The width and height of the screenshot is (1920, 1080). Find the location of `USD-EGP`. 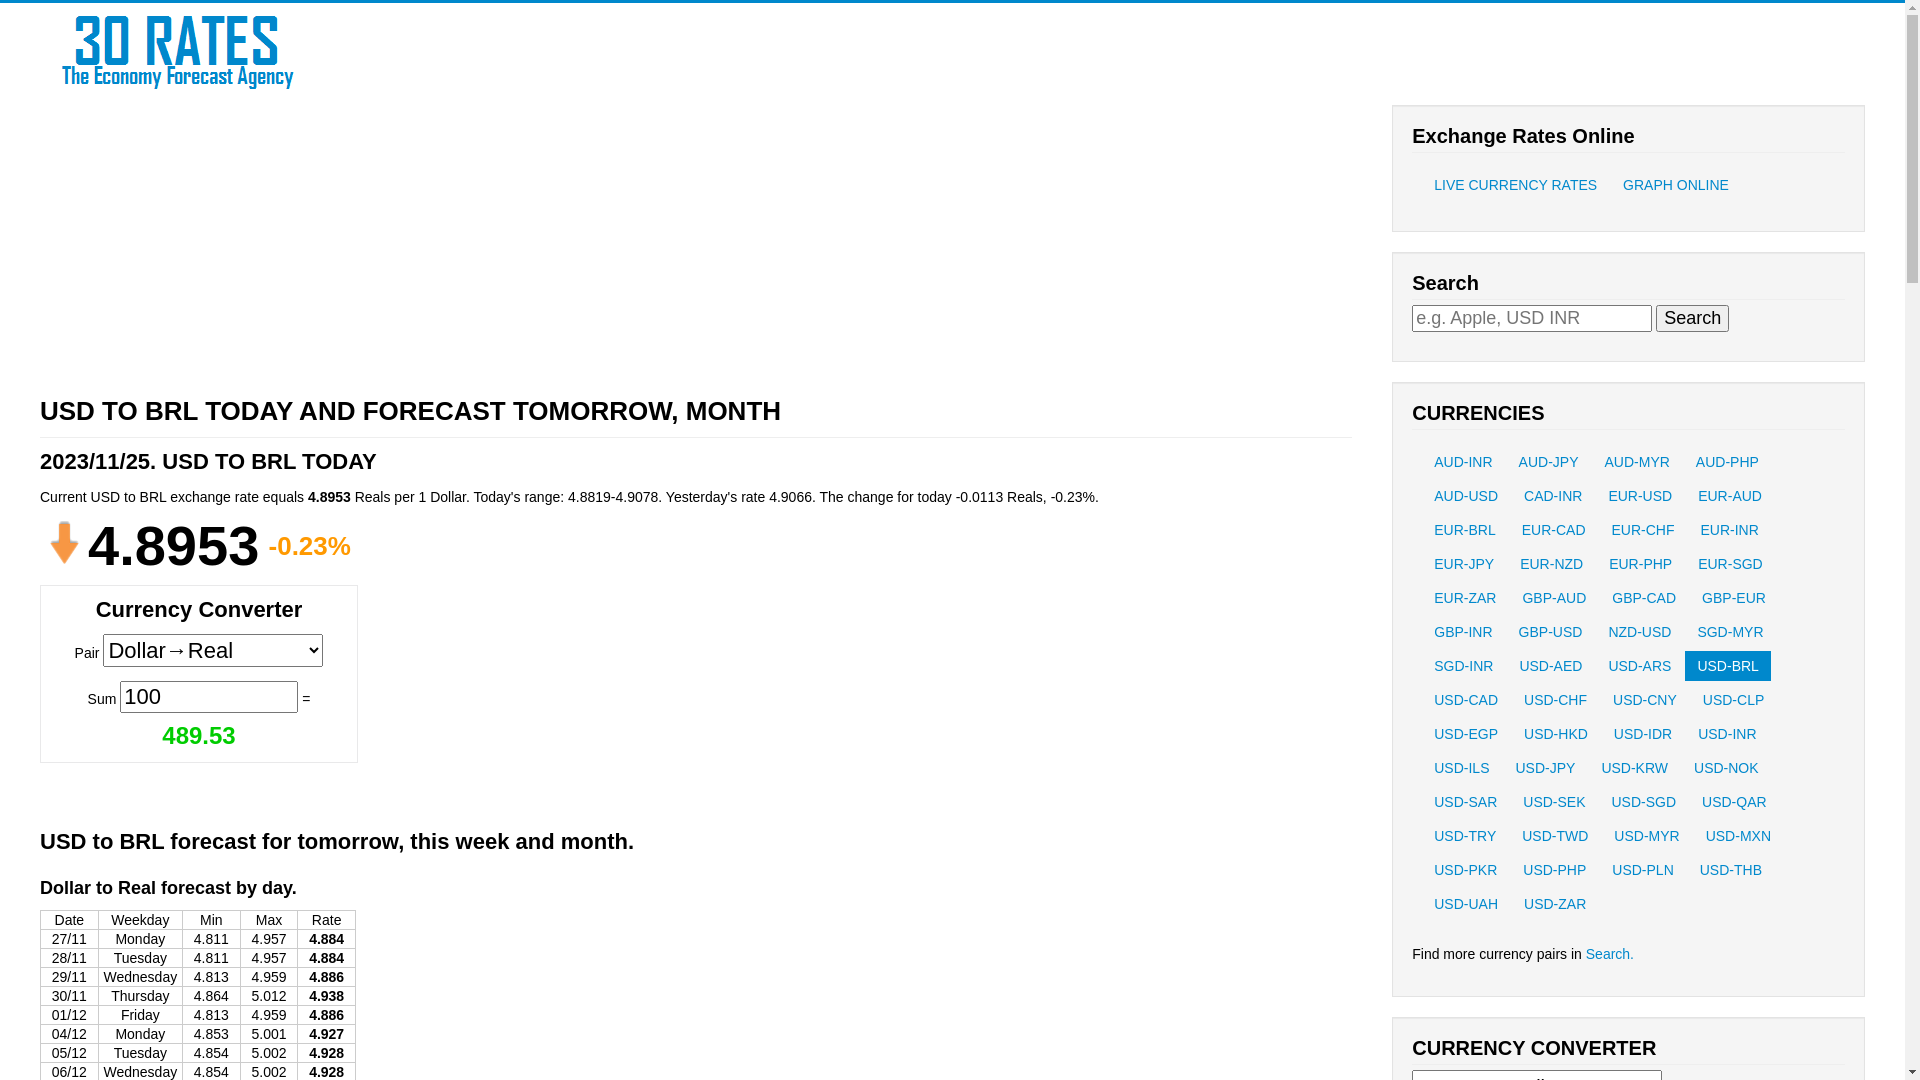

USD-EGP is located at coordinates (1466, 734).